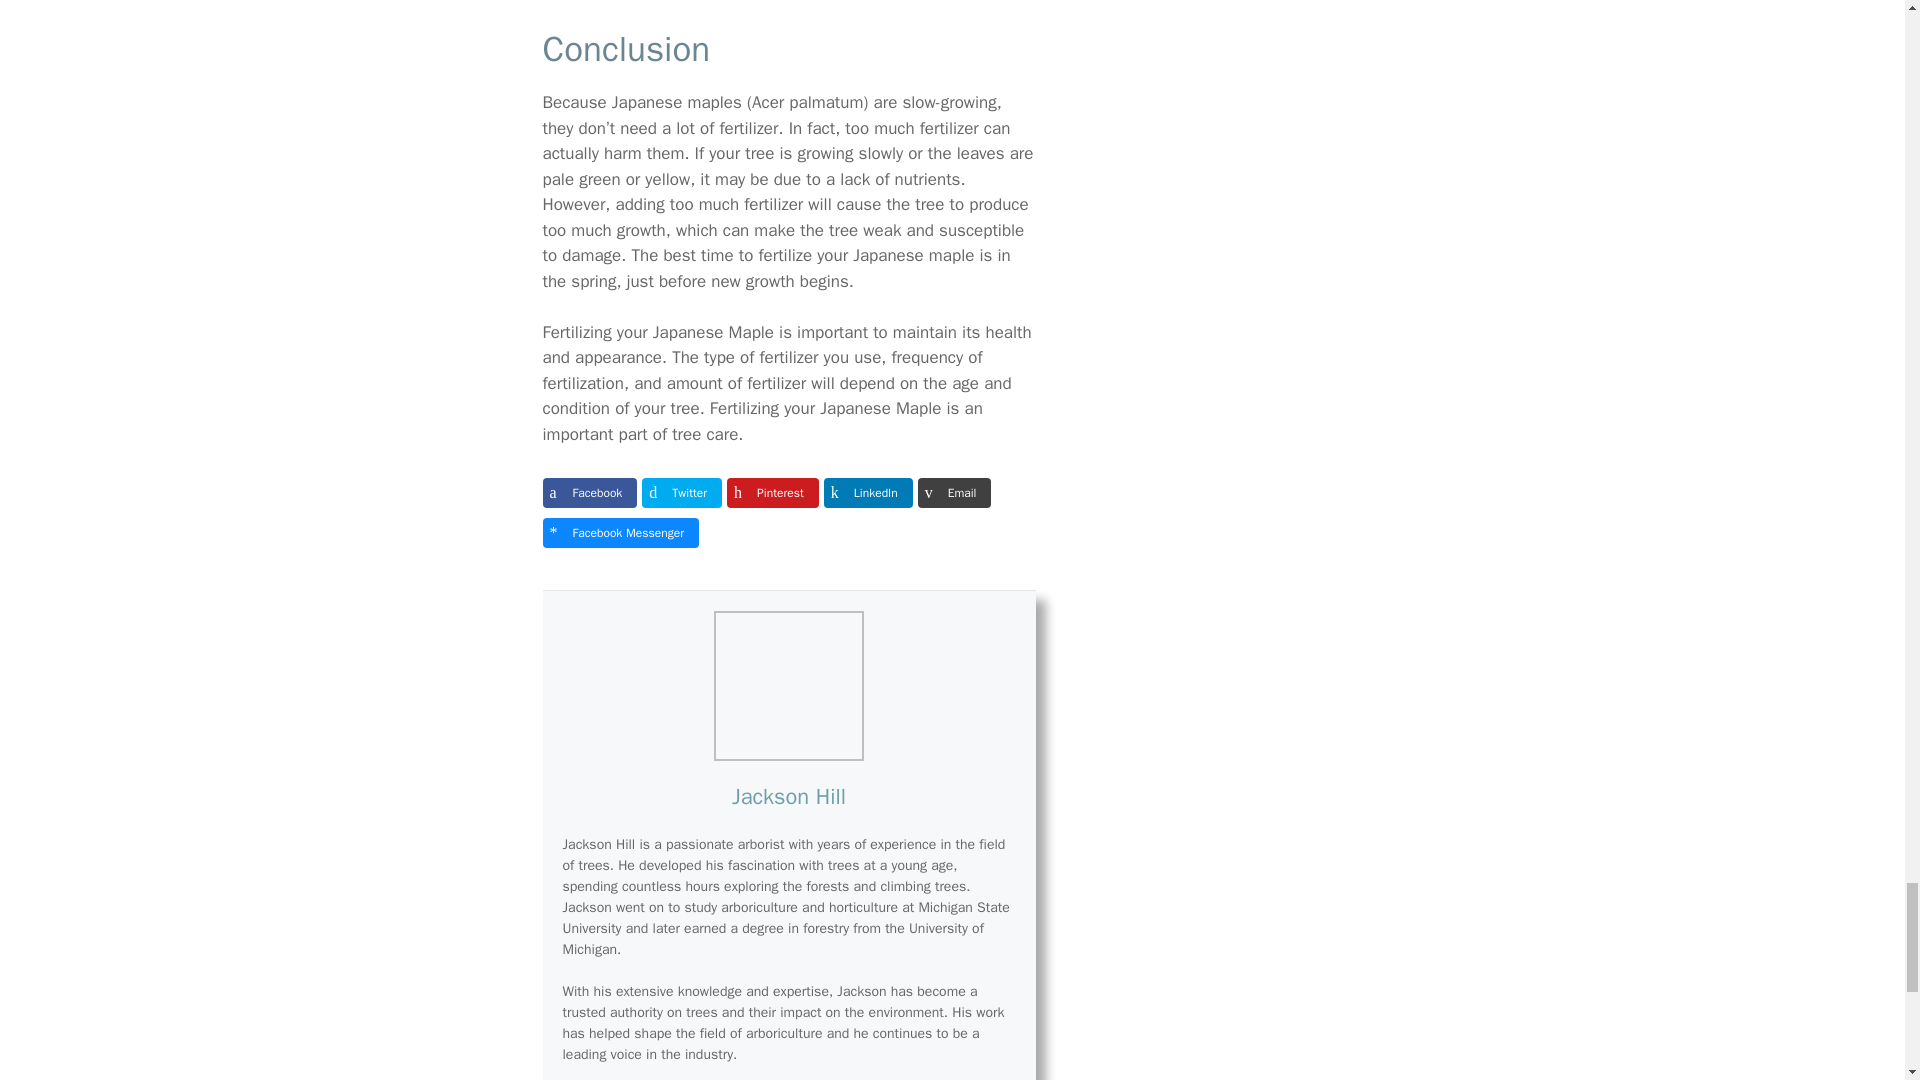  Describe the element at coordinates (681, 492) in the screenshot. I see `Twitter` at that location.